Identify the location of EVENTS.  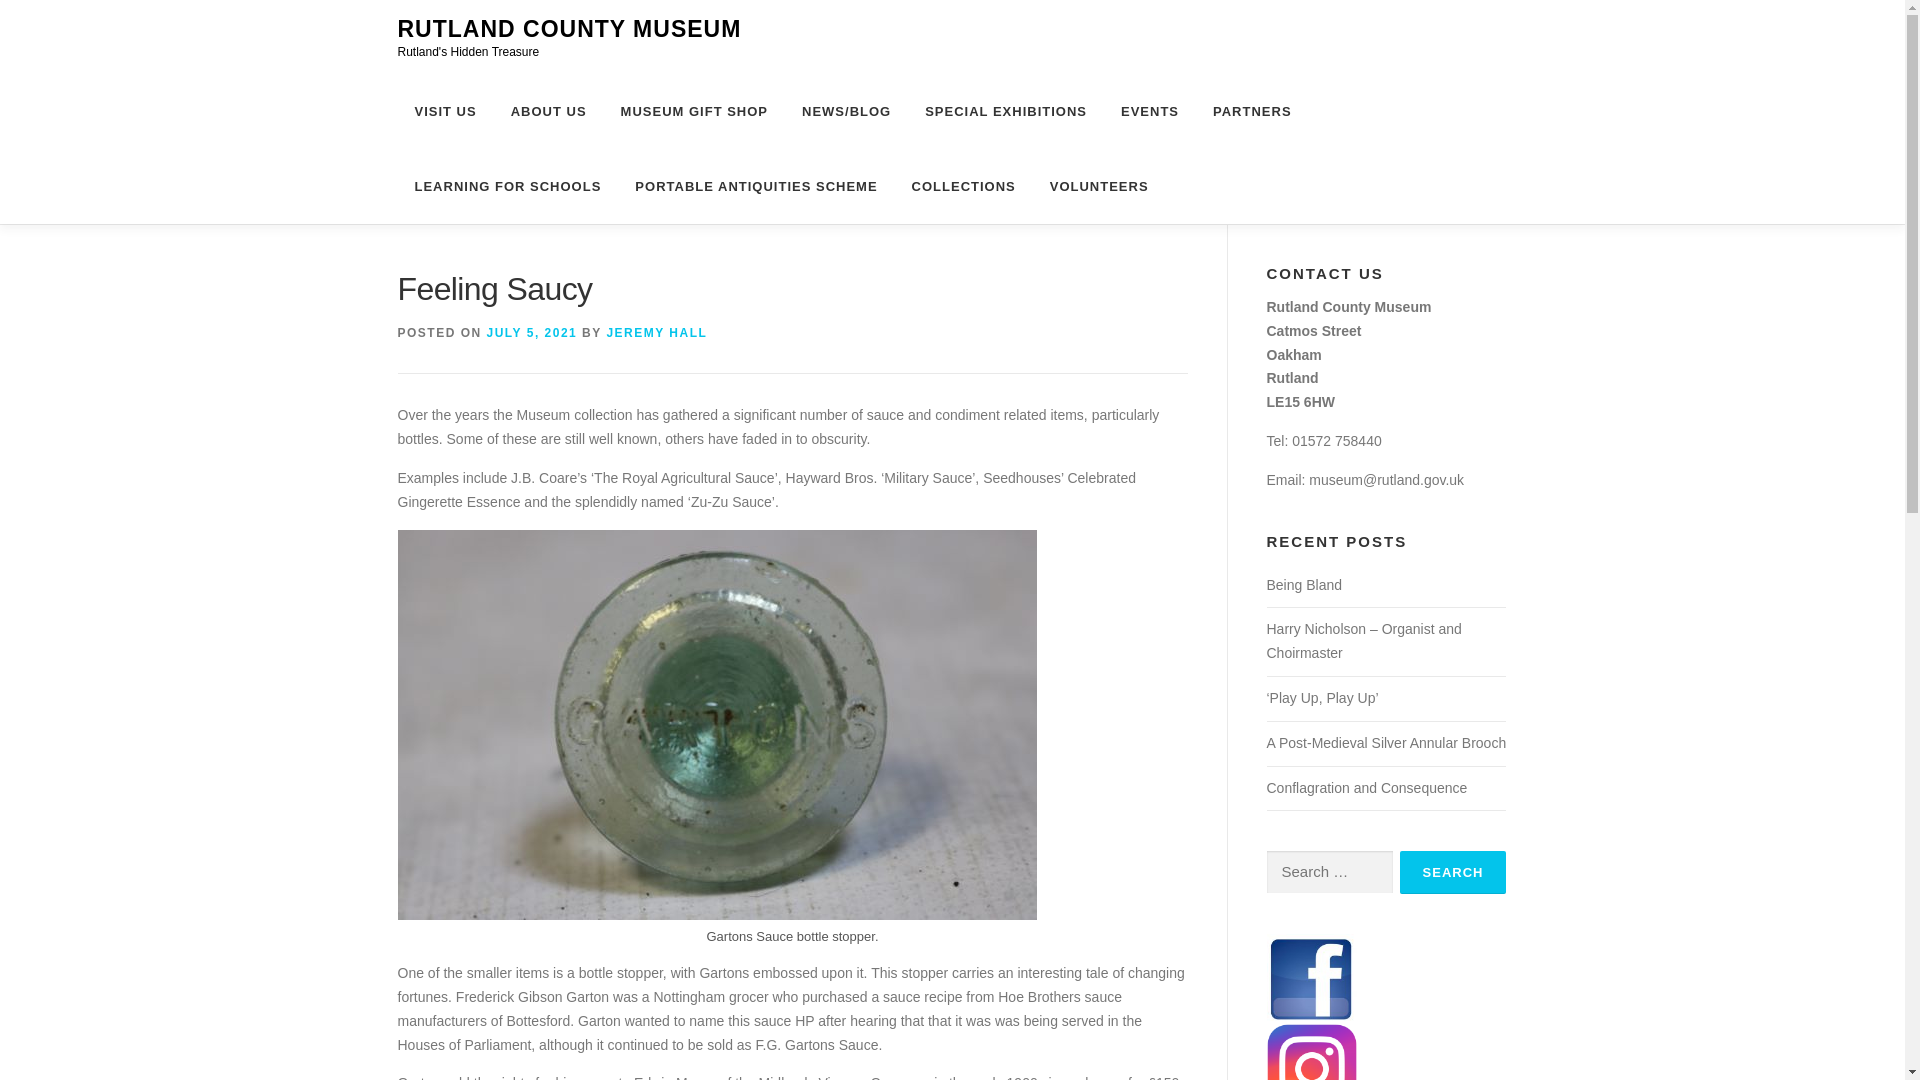
(1150, 112).